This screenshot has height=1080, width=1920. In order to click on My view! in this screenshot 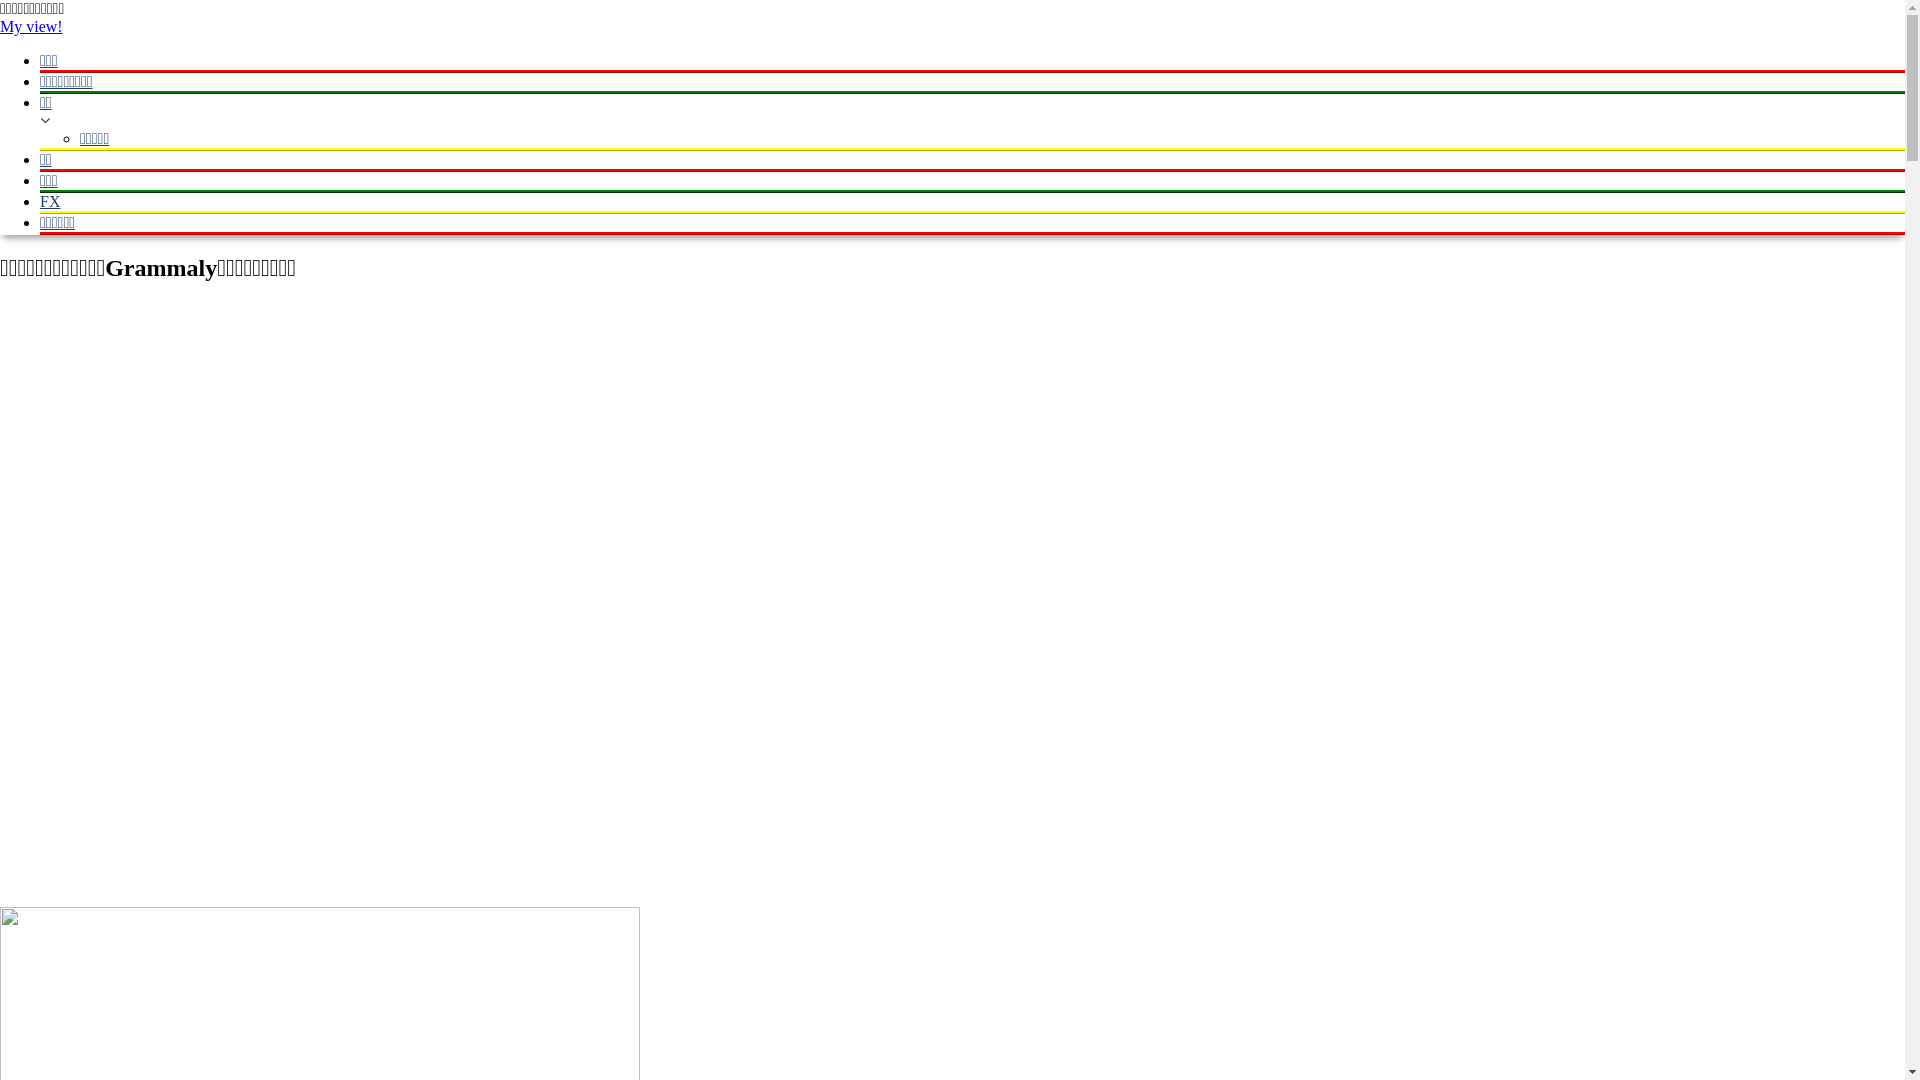, I will do `click(32, 26)`.